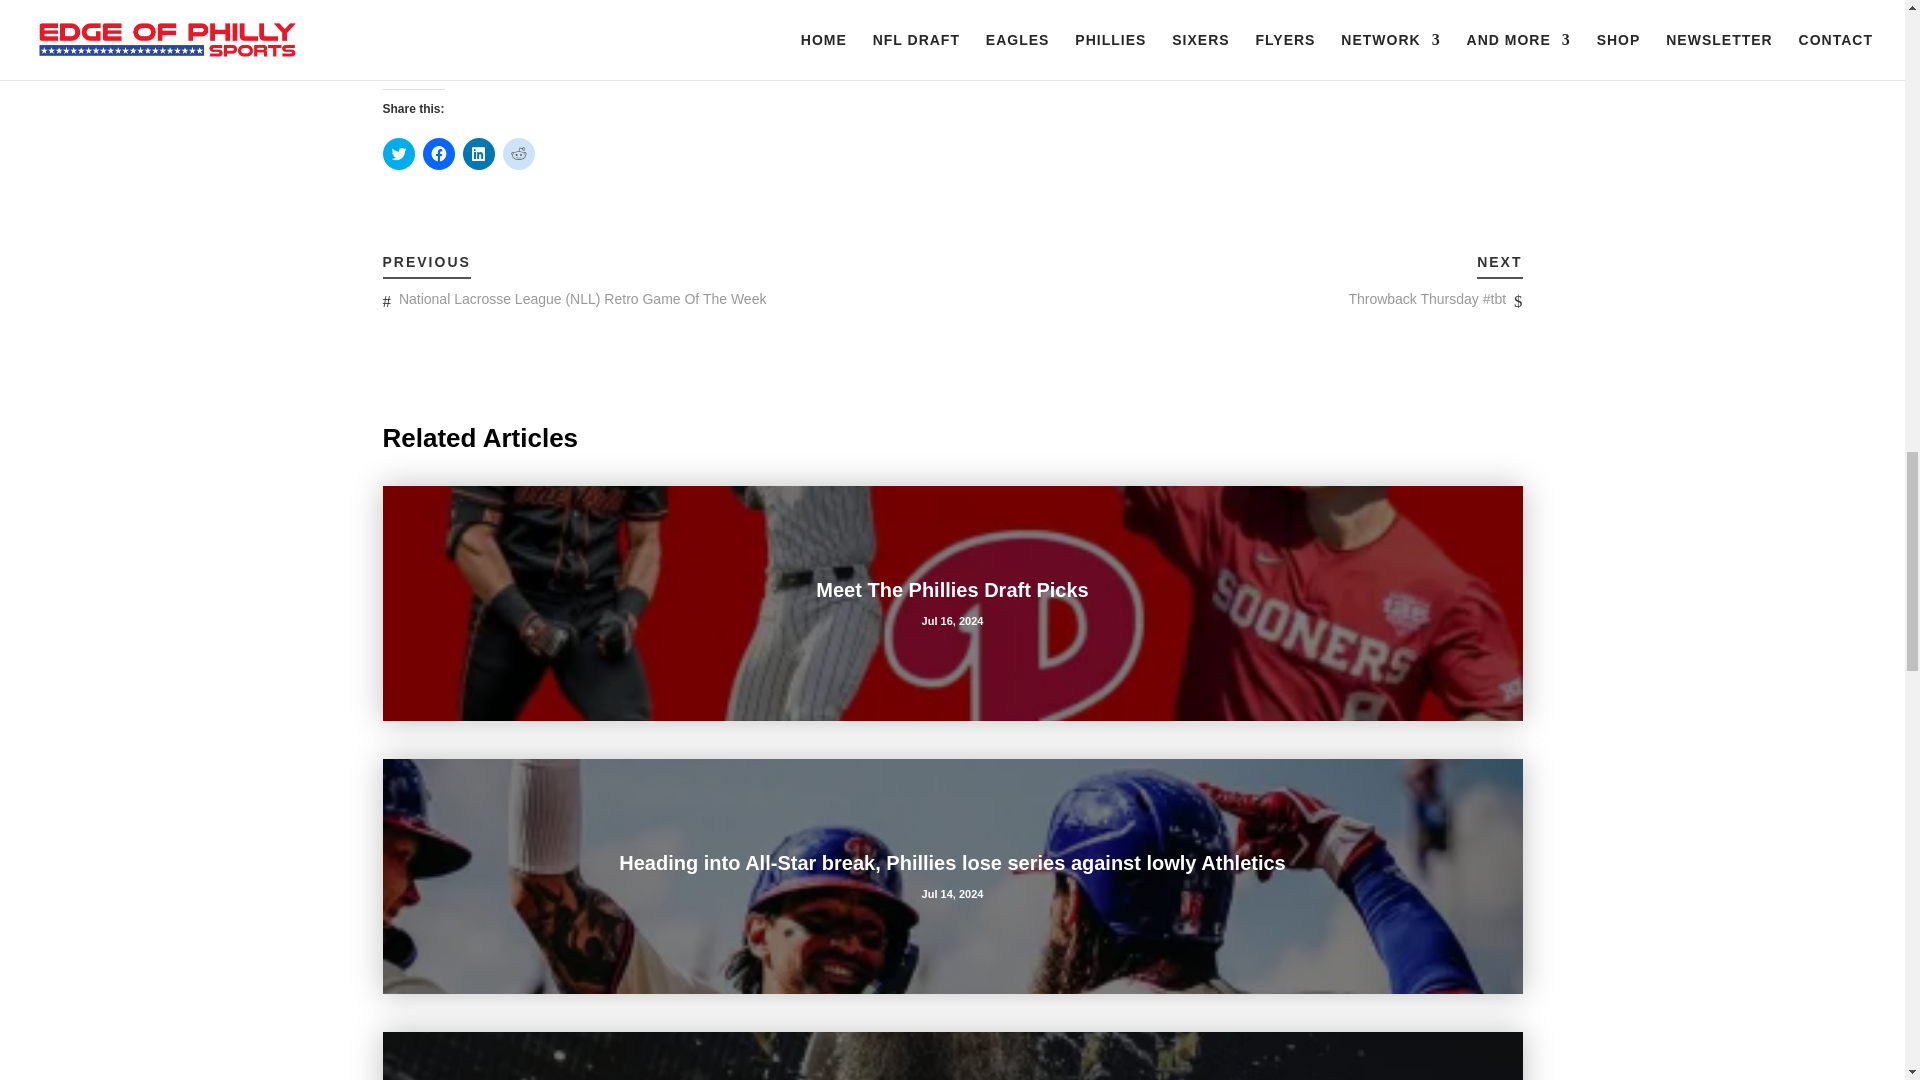 This screenshot has height=1080, width=1920. What do you see at coordinates (517, 154) in the screenshot?
I see `Click to share on Reddit` at bounding box center [517, 154].